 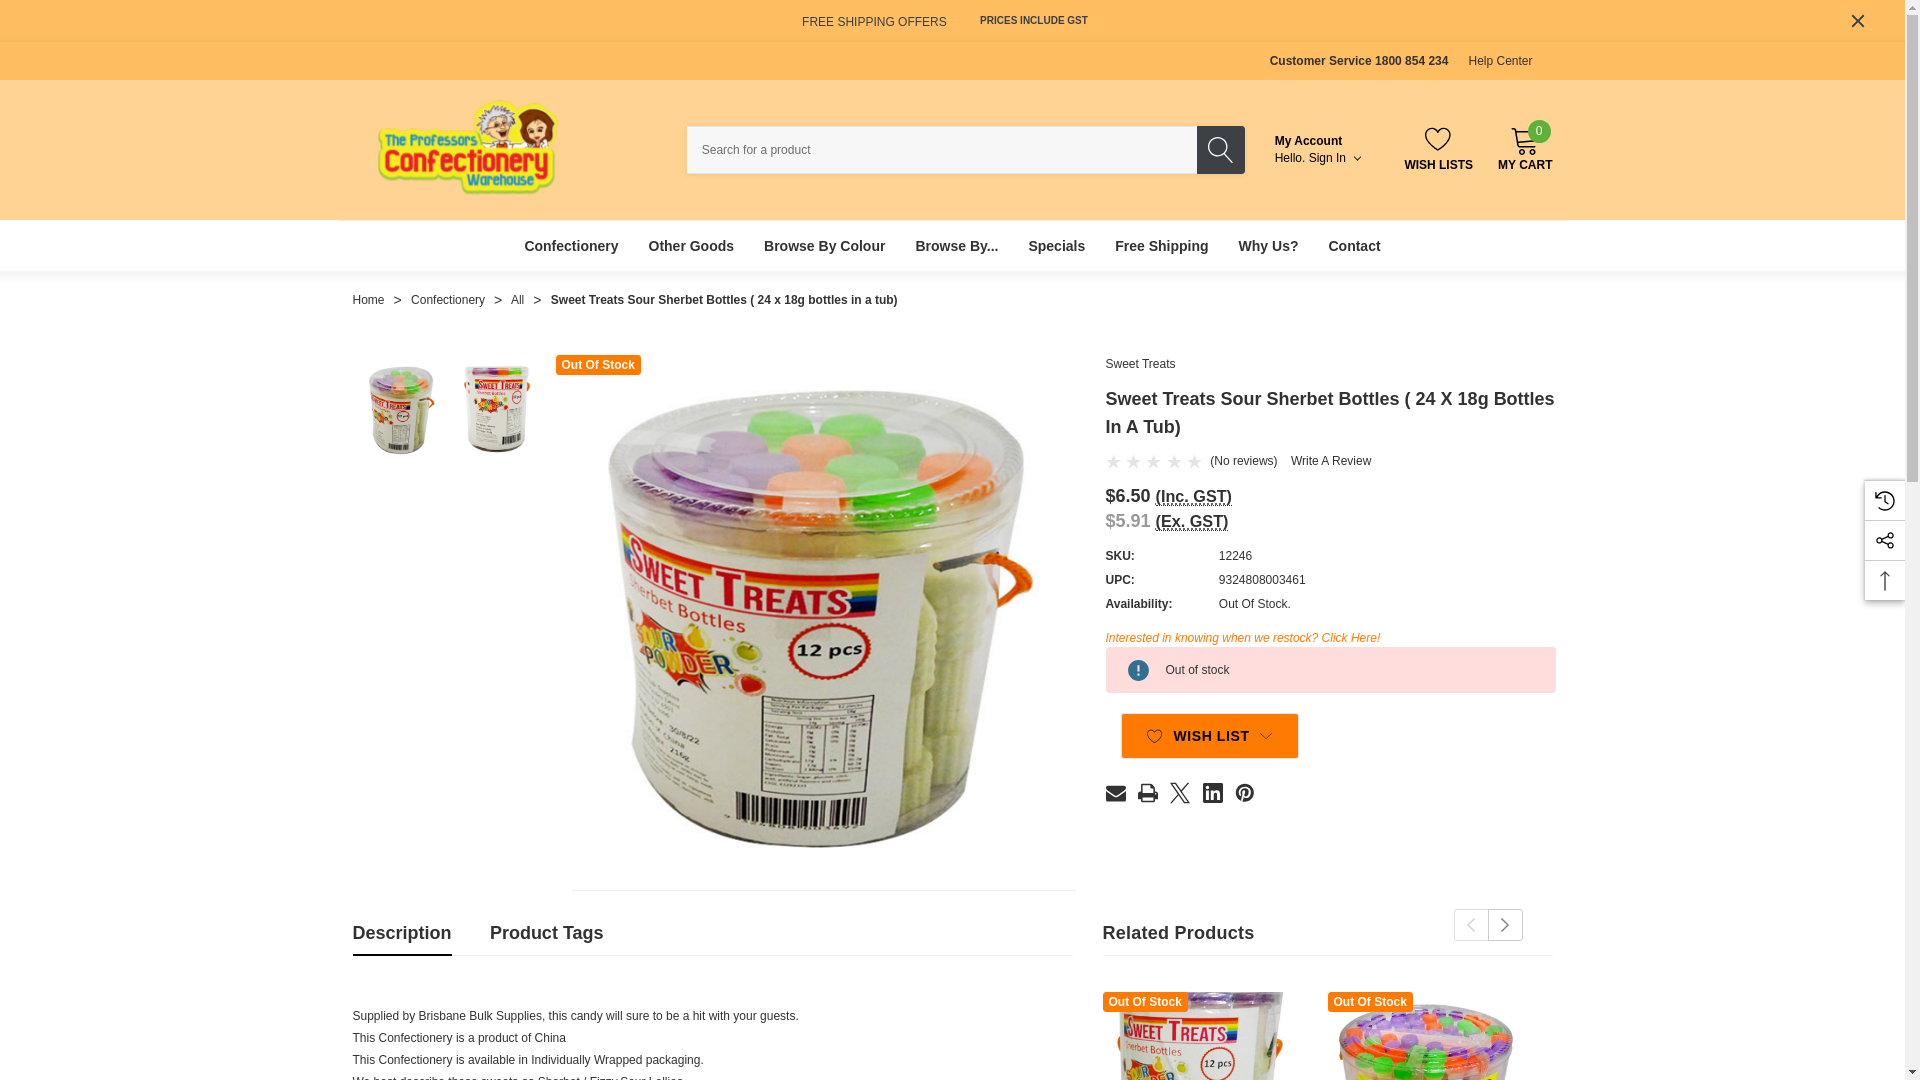 I want to click on Excluding Tax, so click(x=1192, y=521).